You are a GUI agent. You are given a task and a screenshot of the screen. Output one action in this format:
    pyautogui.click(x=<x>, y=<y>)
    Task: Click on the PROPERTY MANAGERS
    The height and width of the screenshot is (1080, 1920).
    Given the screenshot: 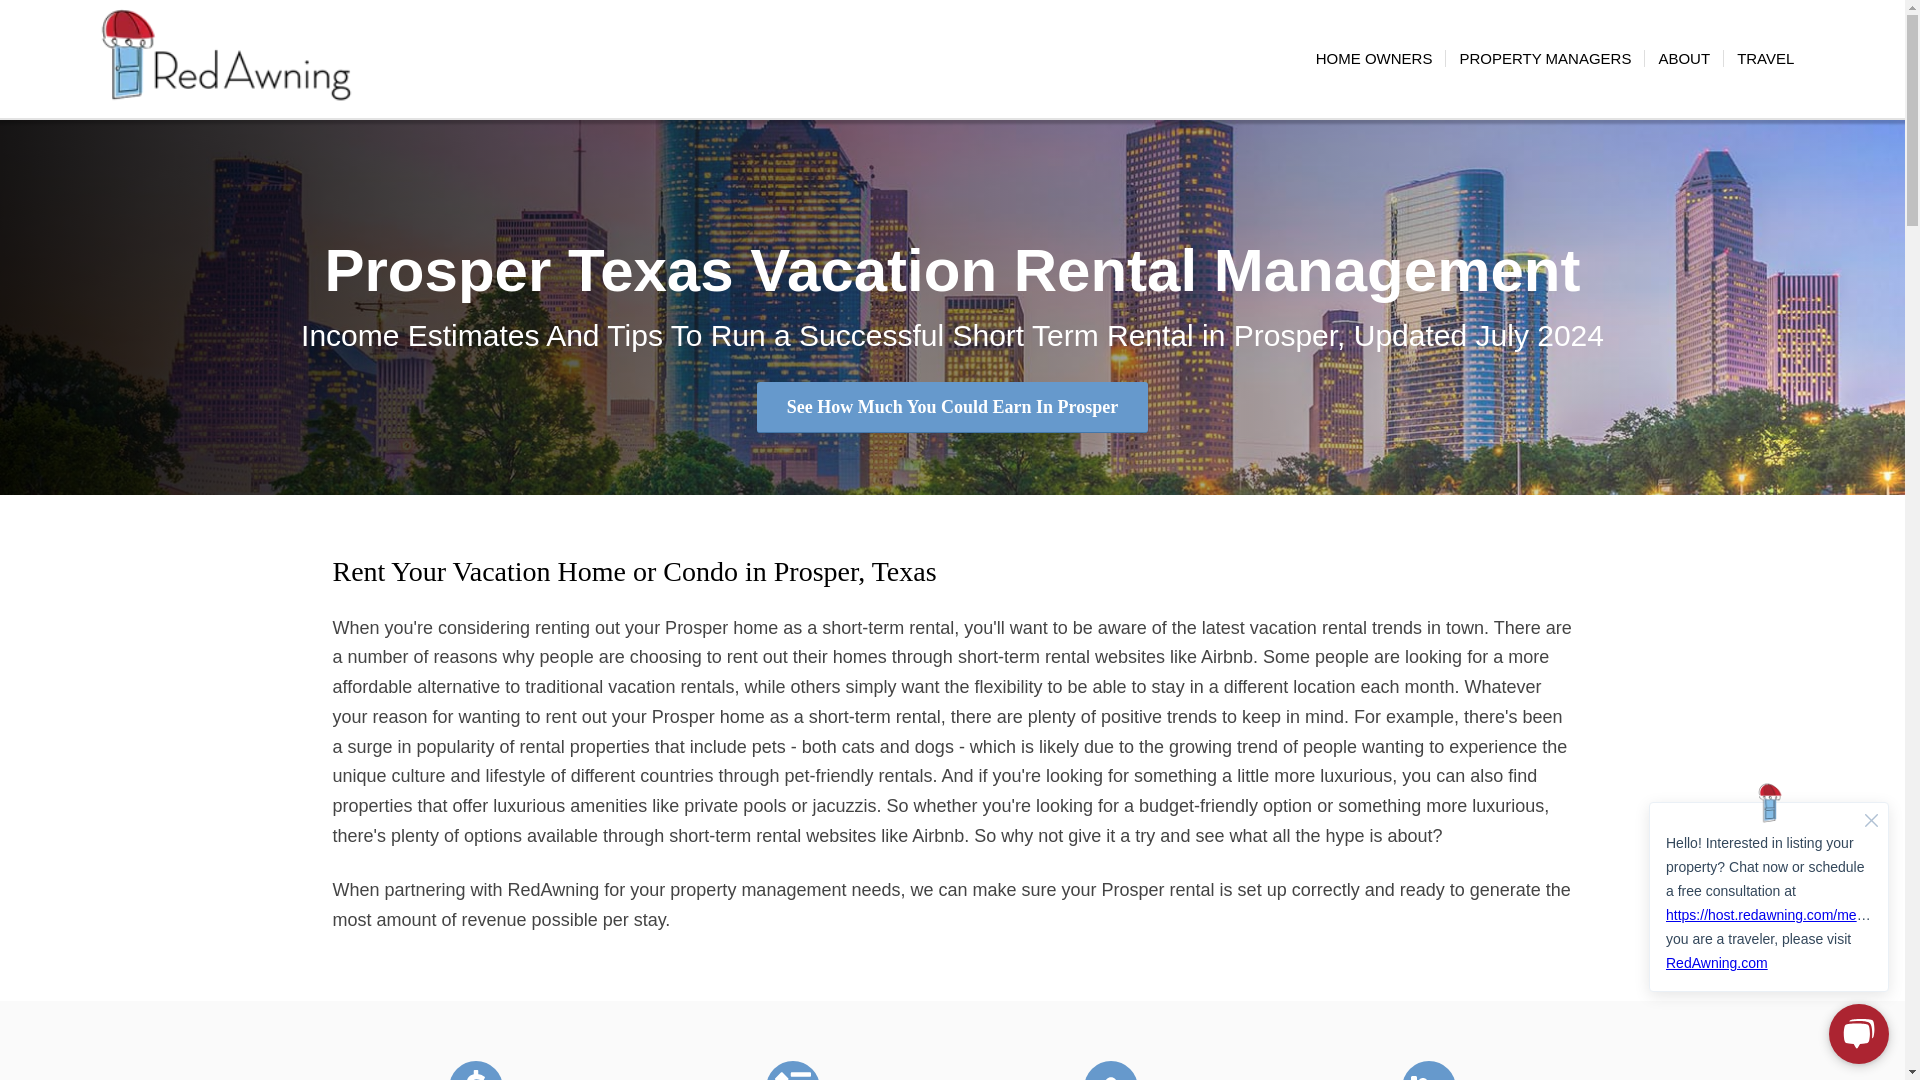 What is the action you would take?
    pyautogui.click(x=1544, y=58)
    